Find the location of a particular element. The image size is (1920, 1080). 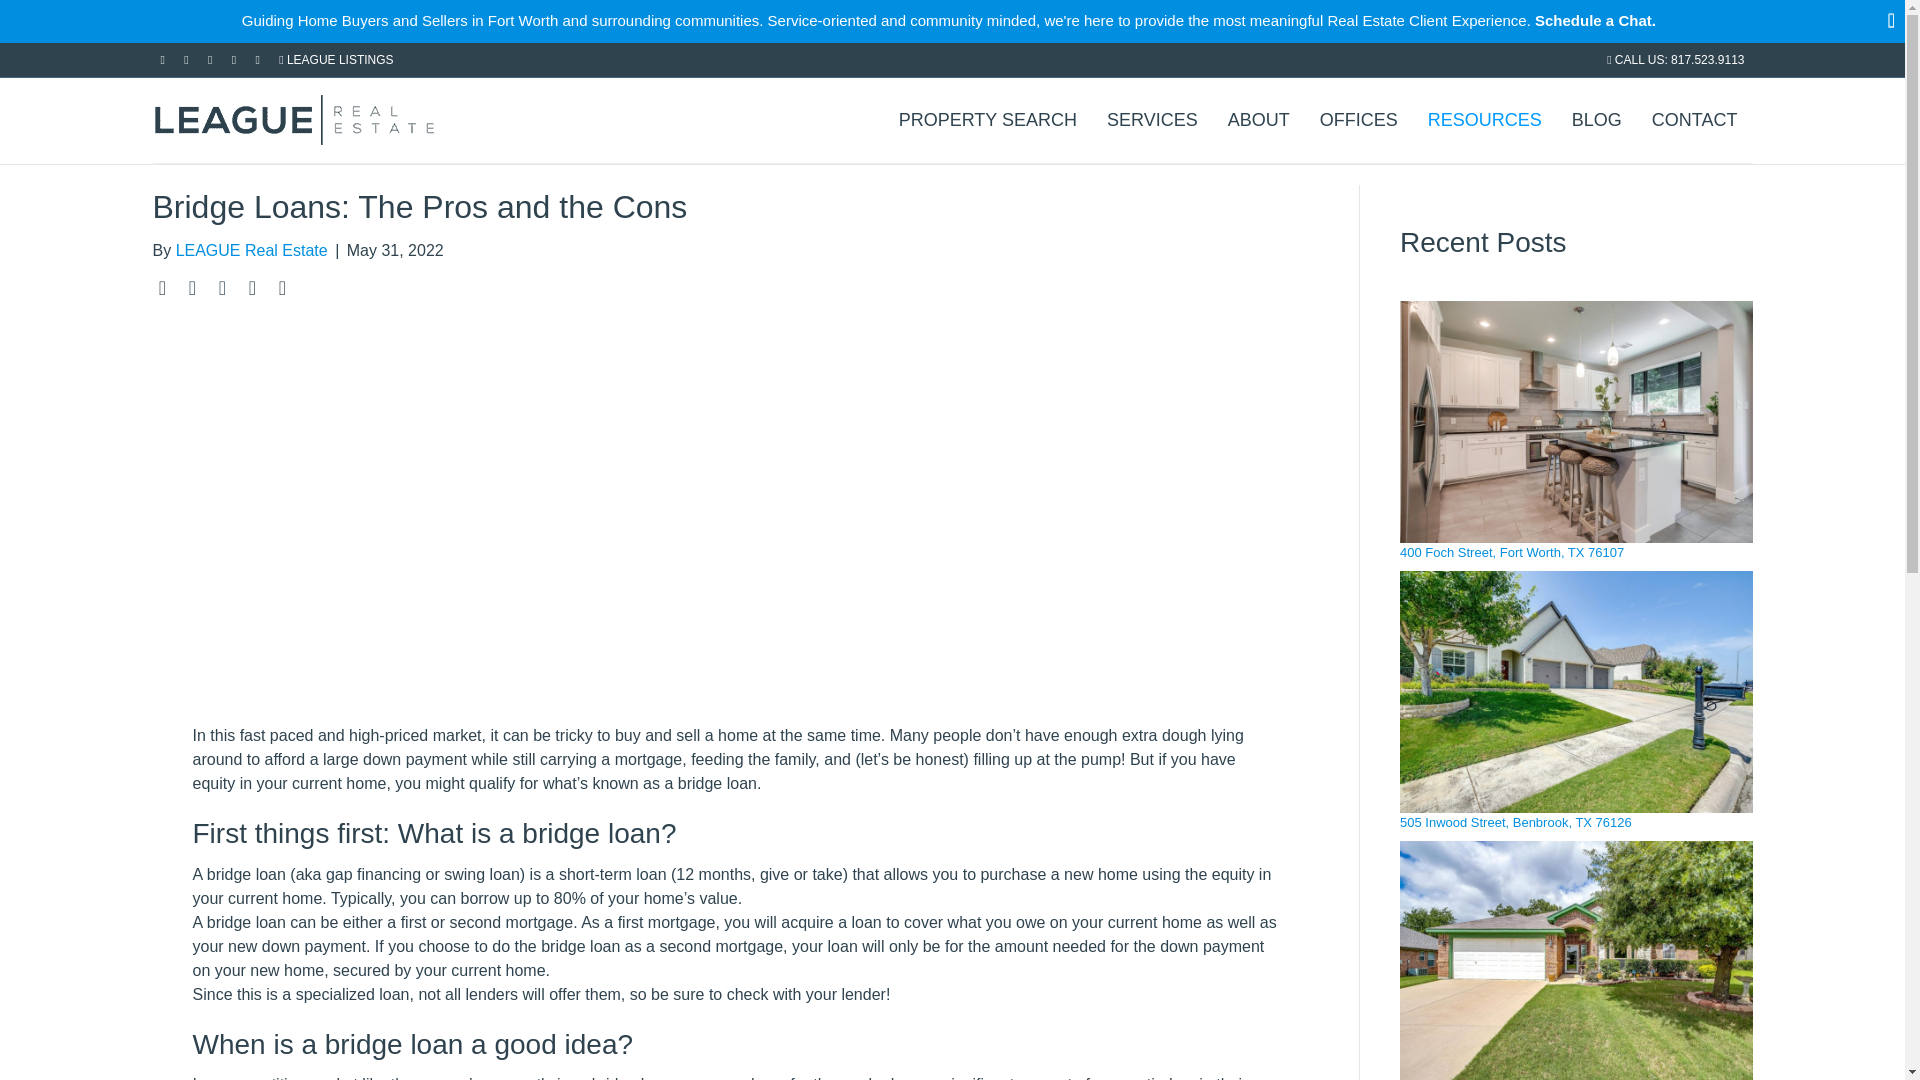

CALL US: 817.523.9113 is located at coordinates (1675, 59).